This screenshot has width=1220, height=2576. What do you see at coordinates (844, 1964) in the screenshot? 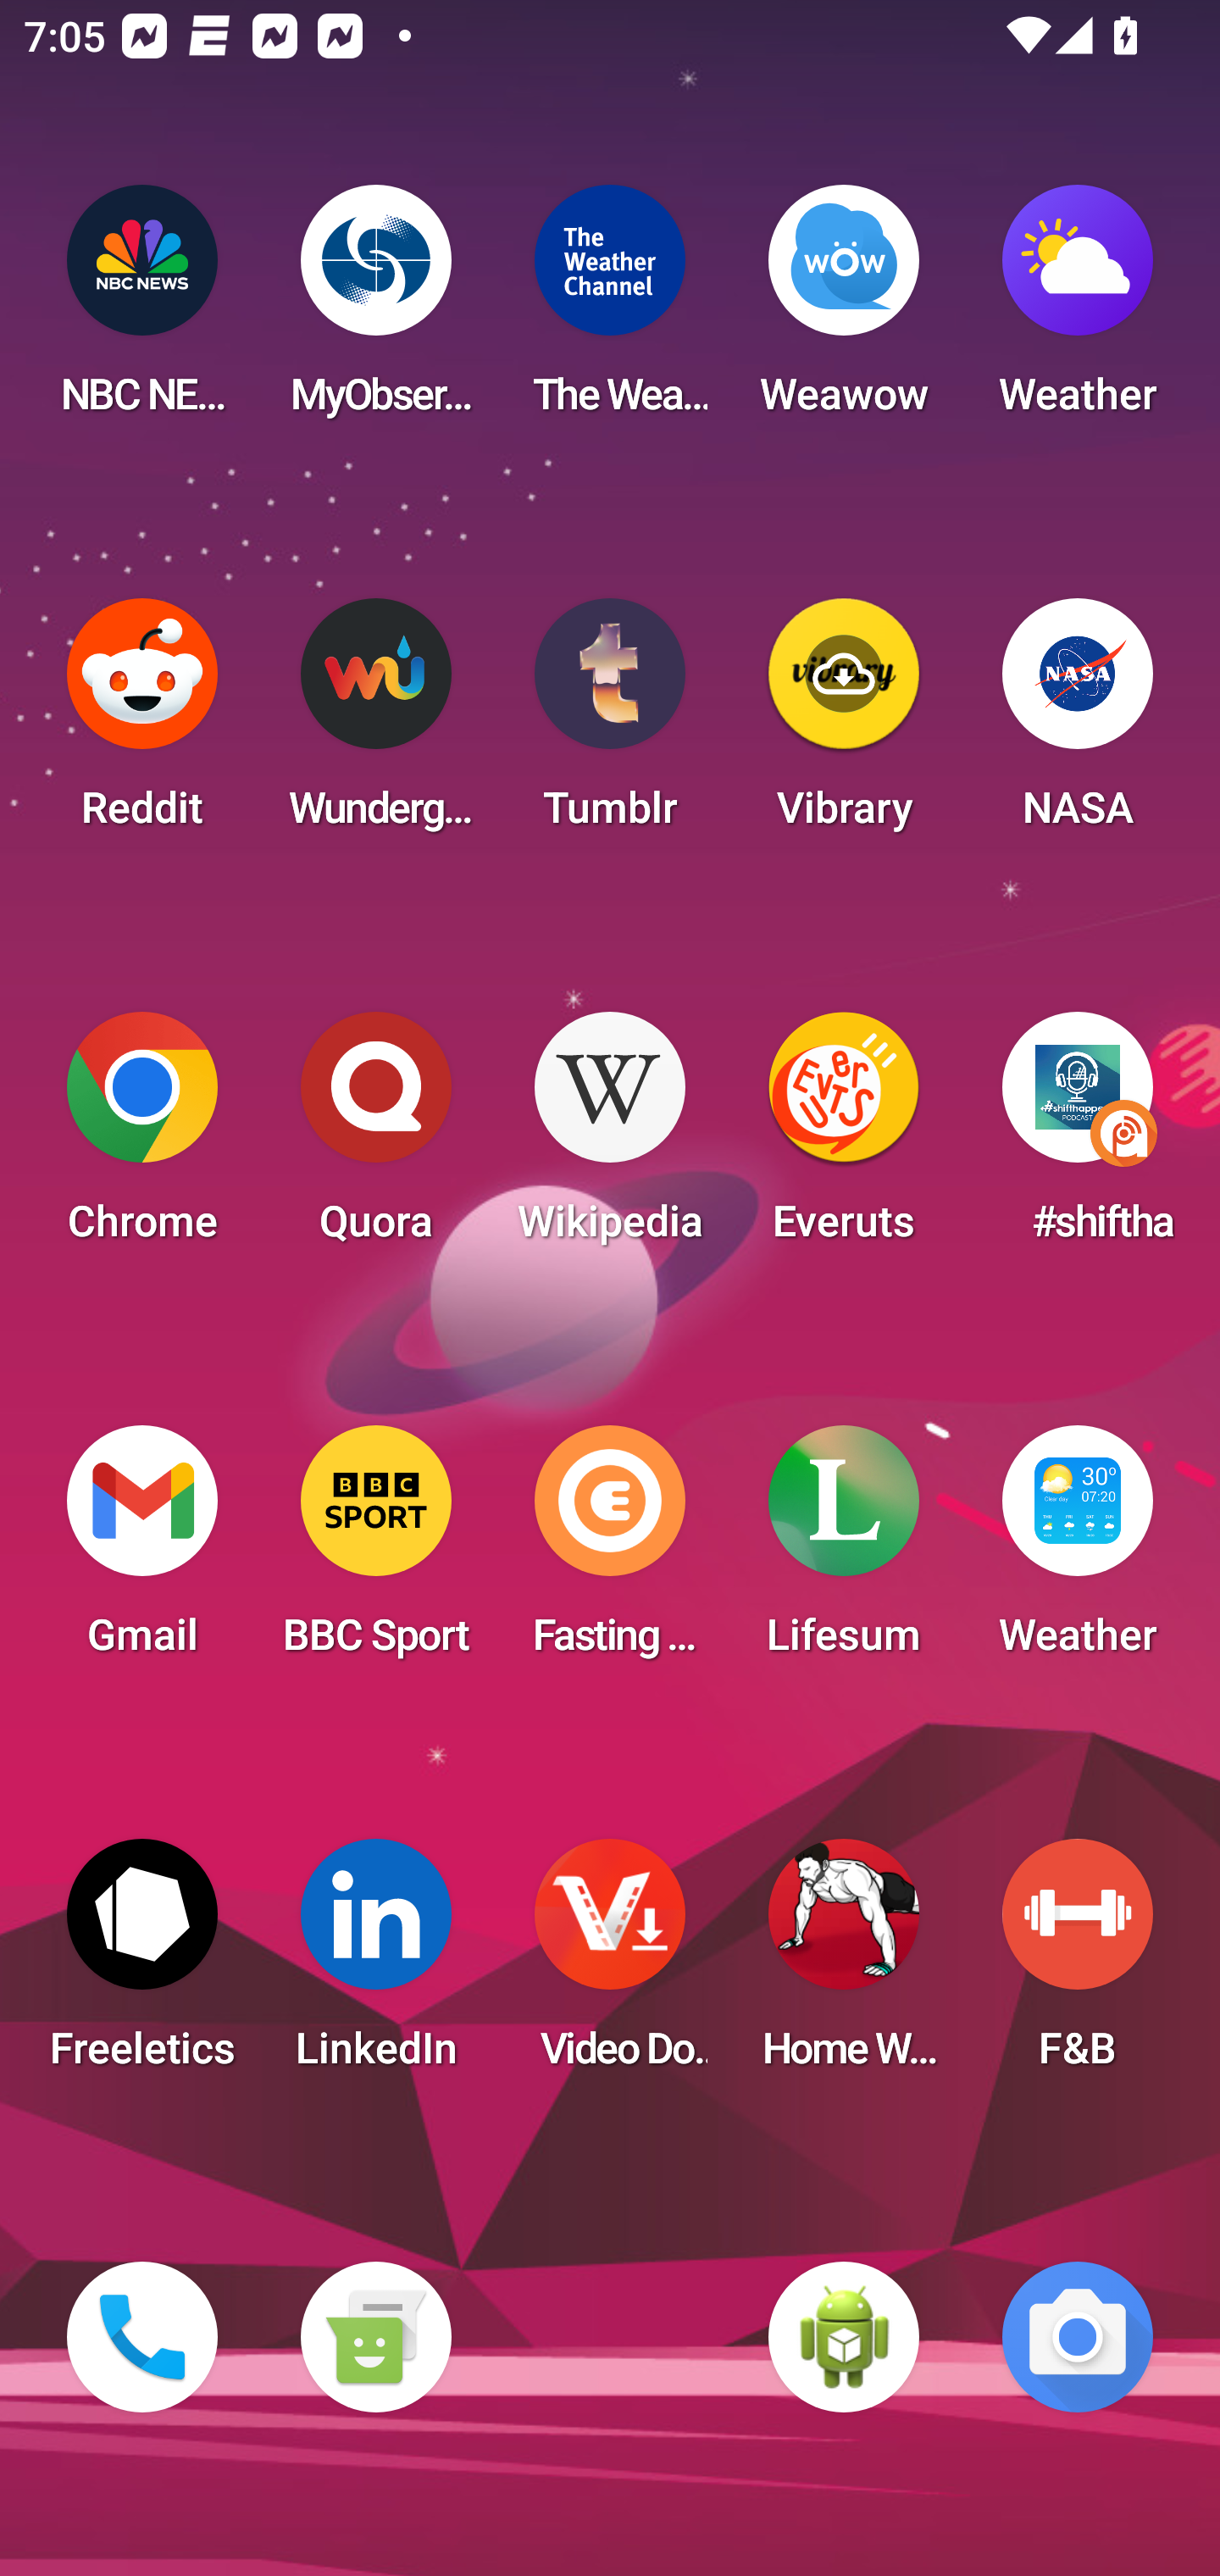
I see `Home Workout` at bounding box center [844, 1964].